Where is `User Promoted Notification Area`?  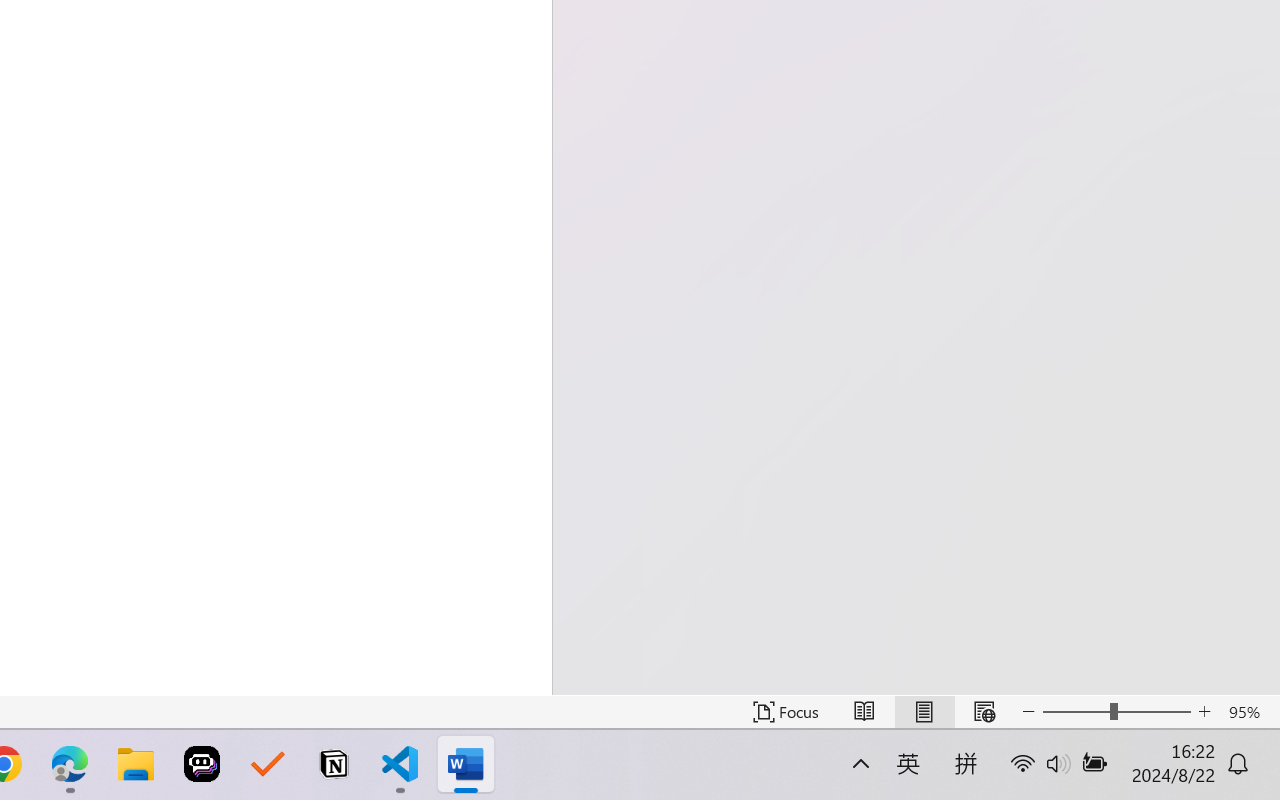
User Promoted Notification Area is located at coordinates (1069, 778).